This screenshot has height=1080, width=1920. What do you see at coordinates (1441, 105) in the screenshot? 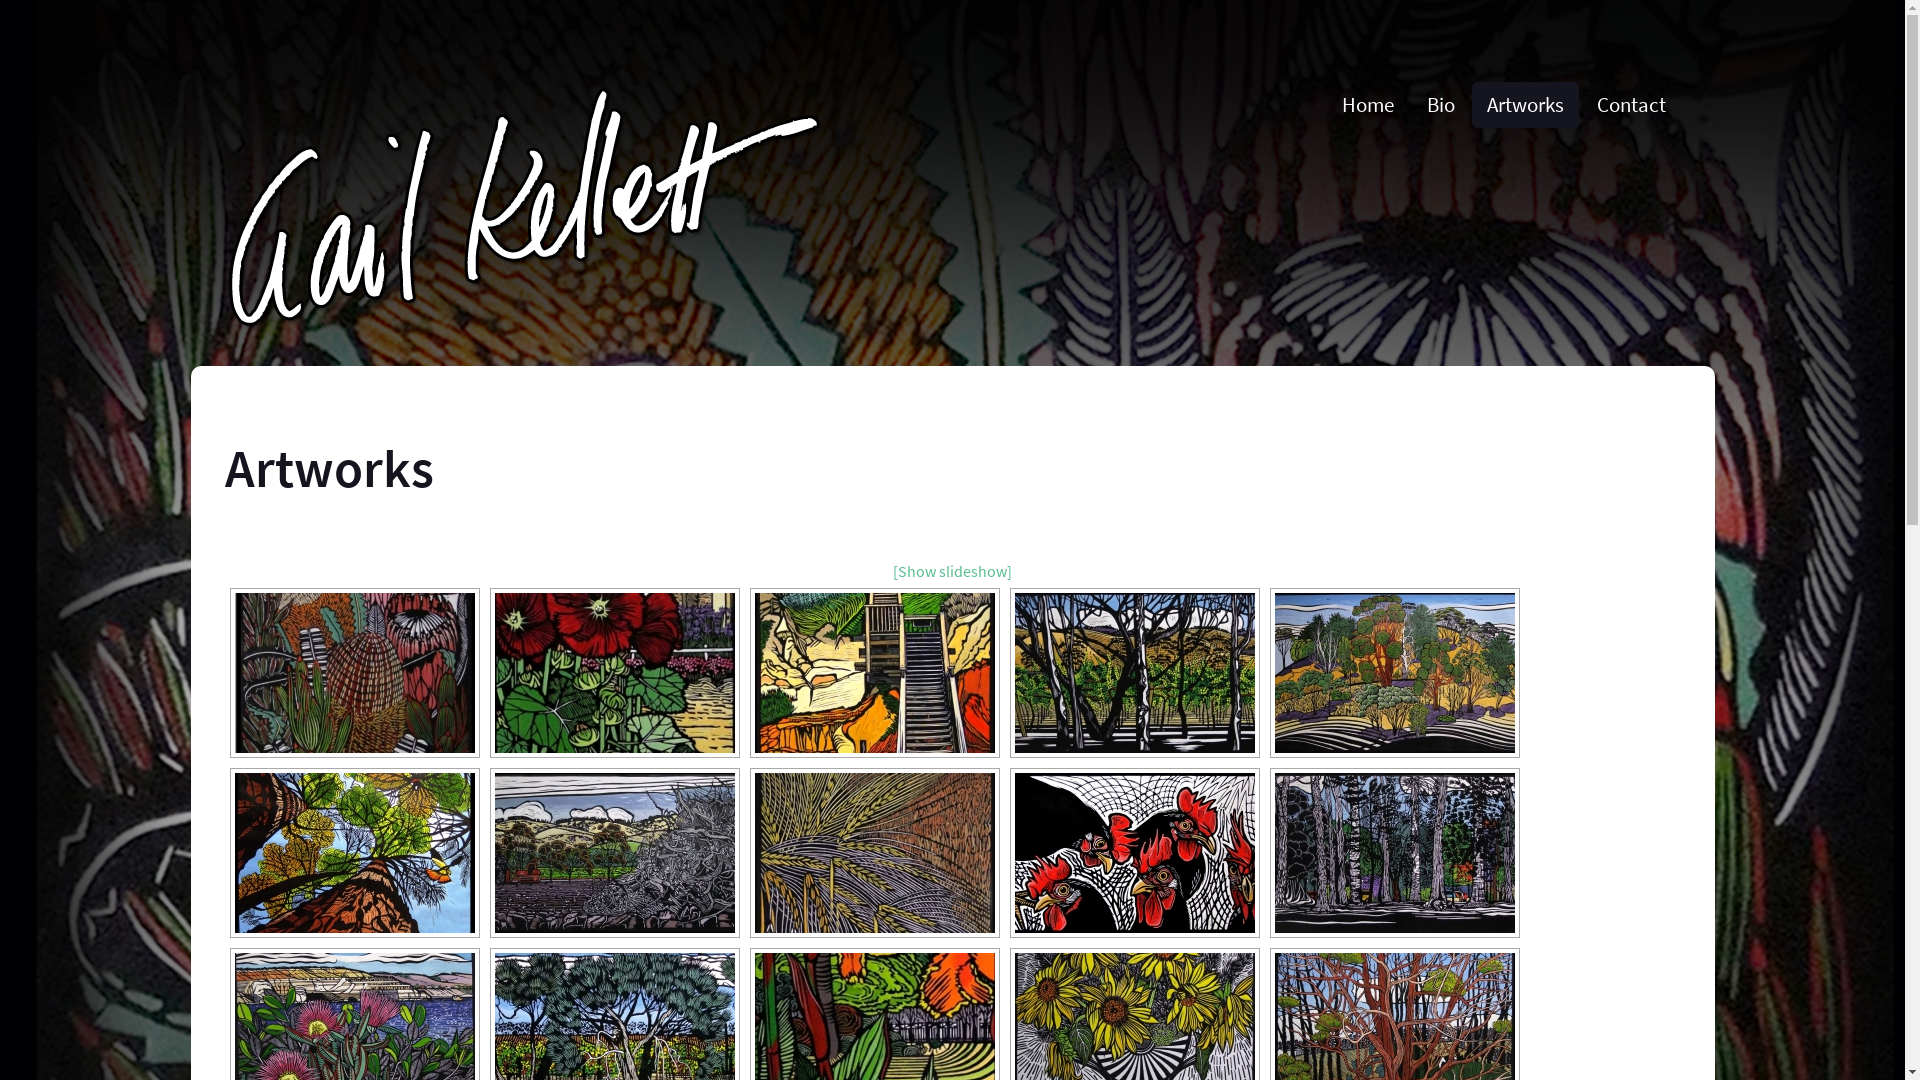
I see `Bio` at bounding box center [1441, 105].